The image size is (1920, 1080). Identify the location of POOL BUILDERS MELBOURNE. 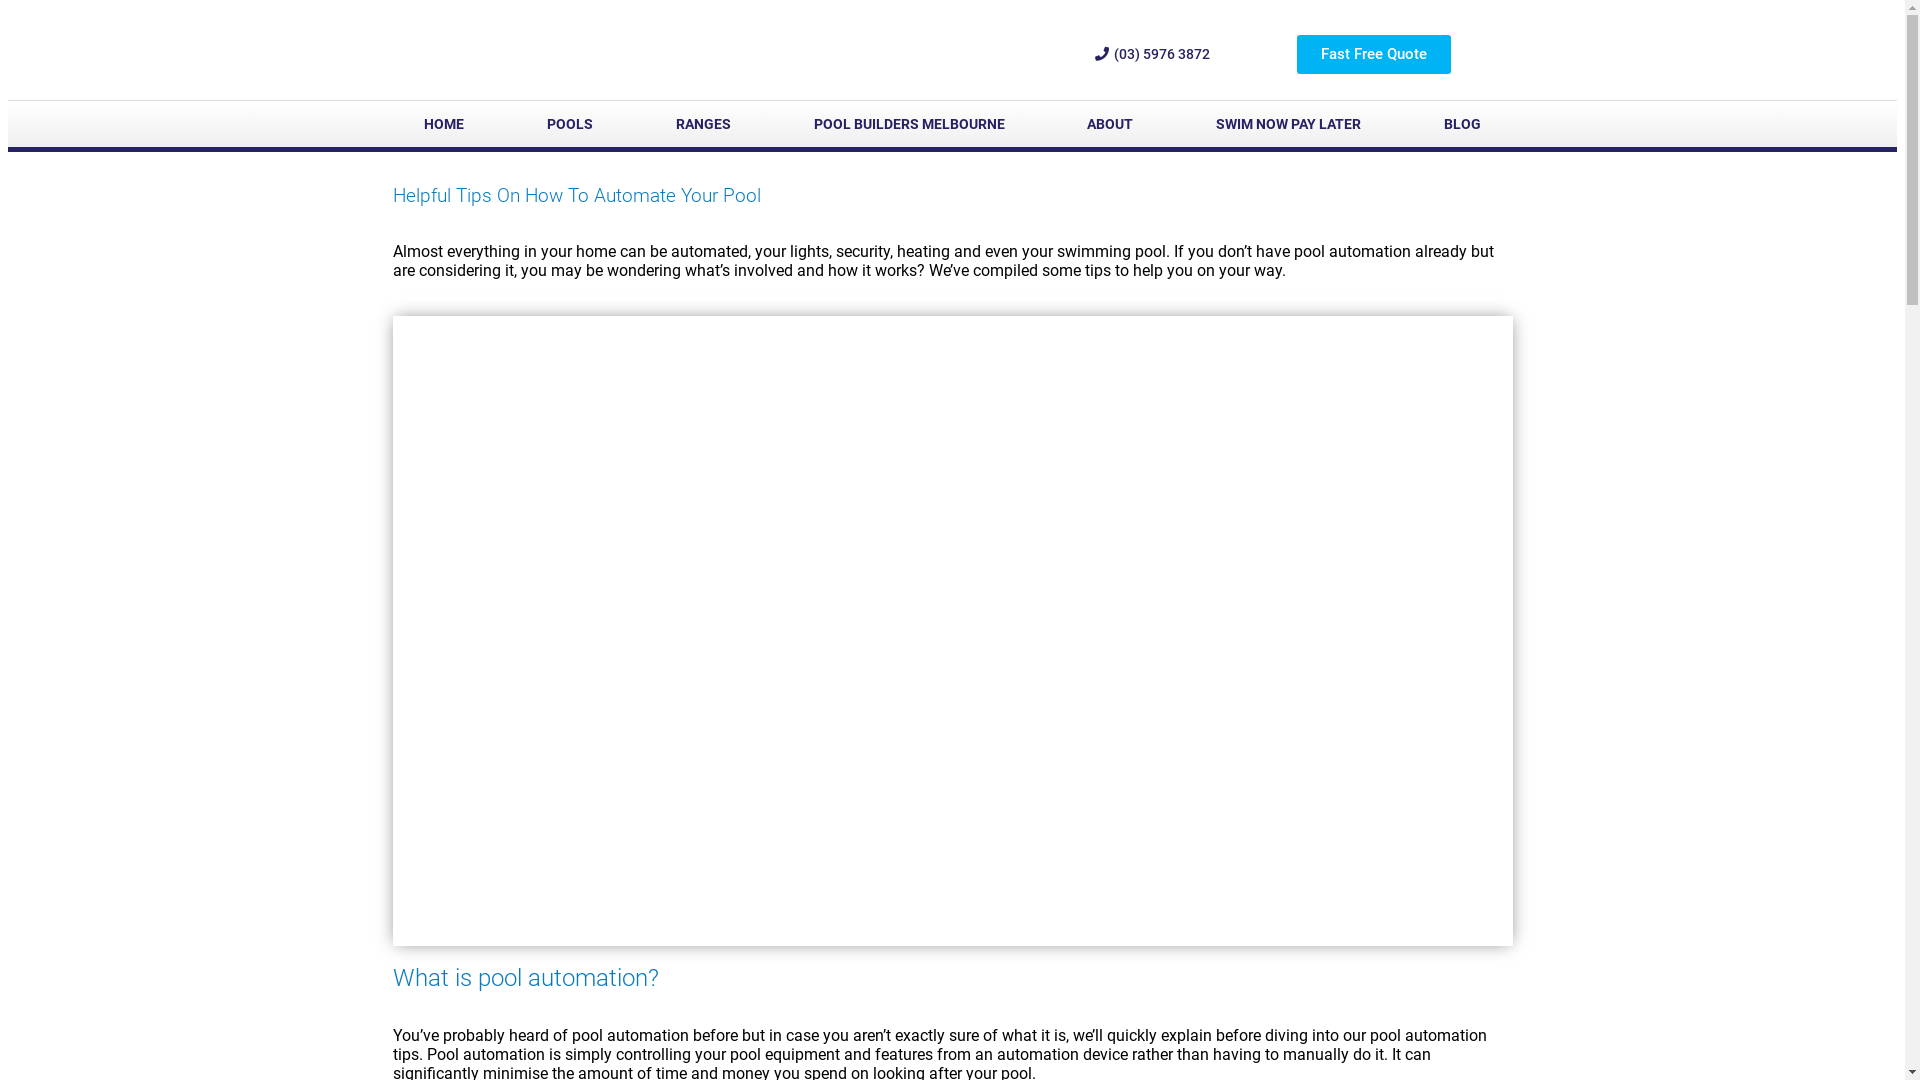
(909, 124).